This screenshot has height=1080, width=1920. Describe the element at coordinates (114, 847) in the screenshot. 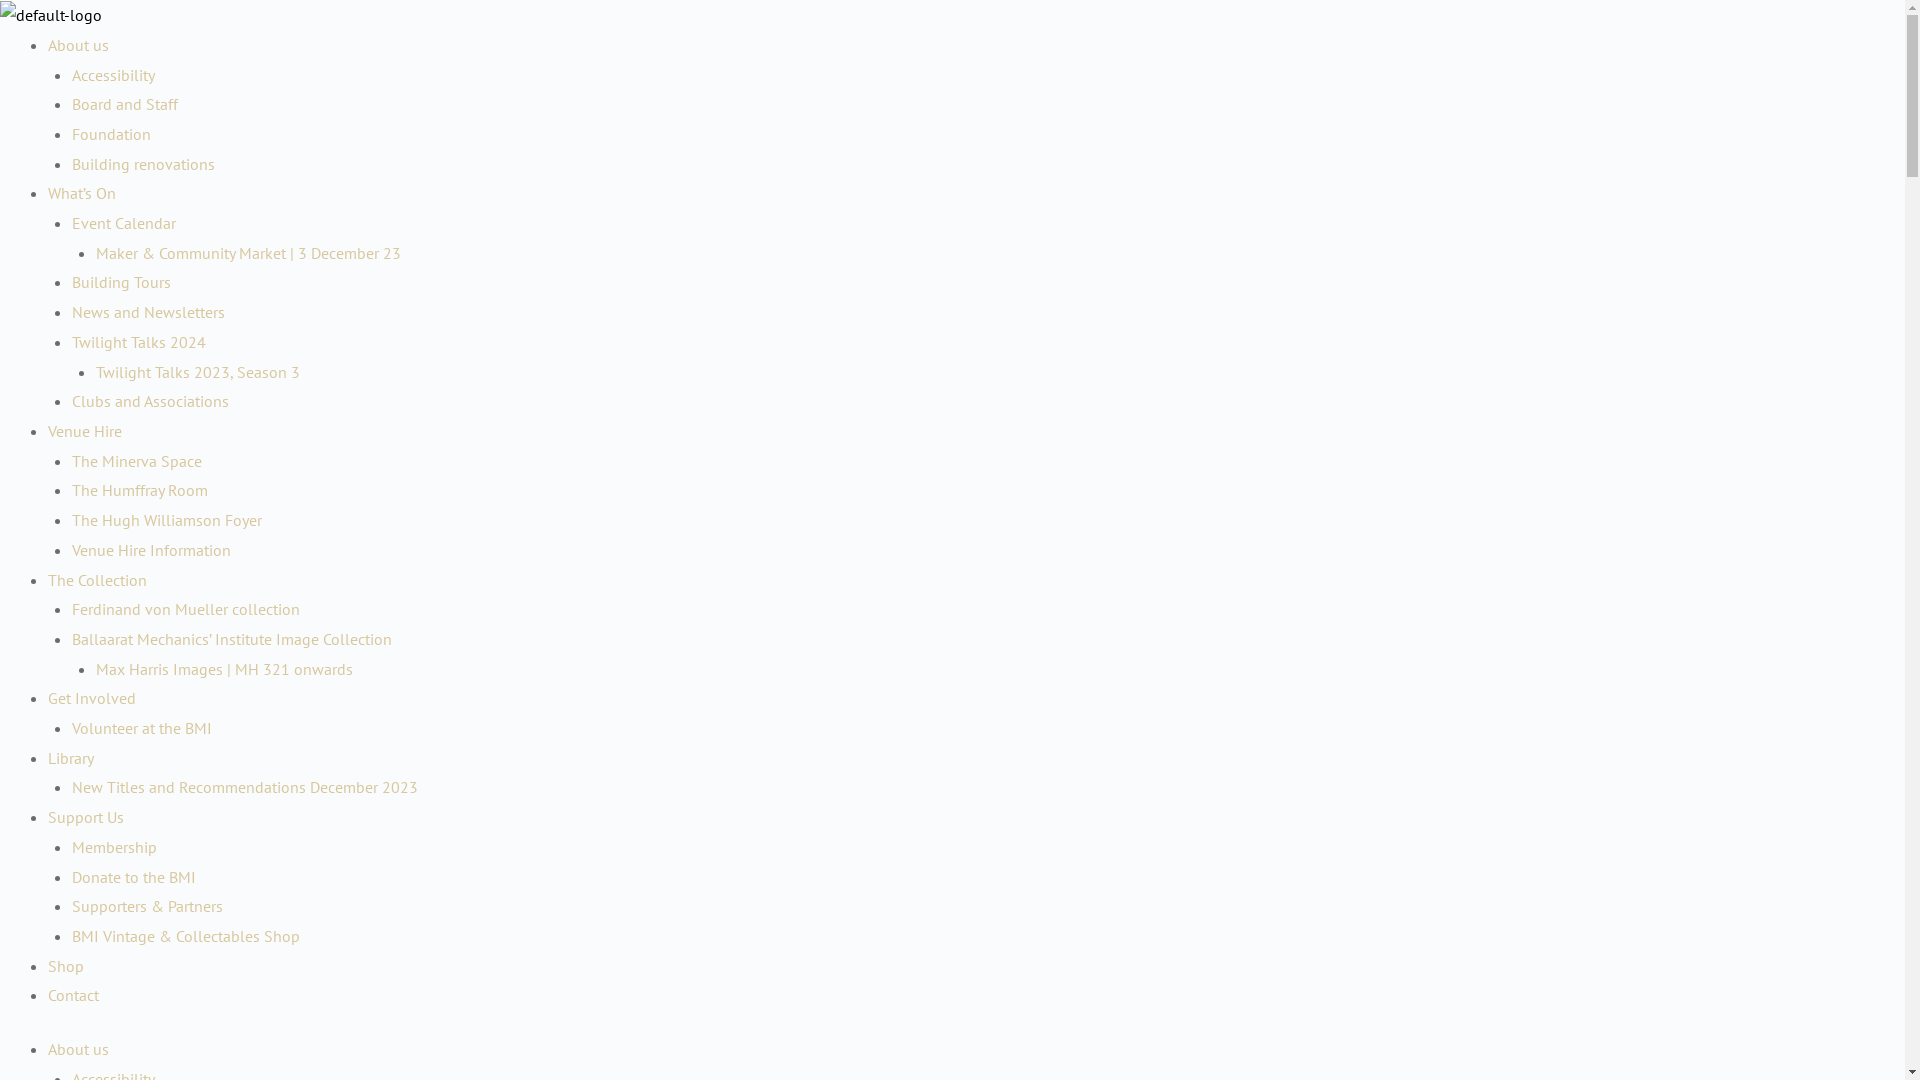

I see `Membership` at that location.